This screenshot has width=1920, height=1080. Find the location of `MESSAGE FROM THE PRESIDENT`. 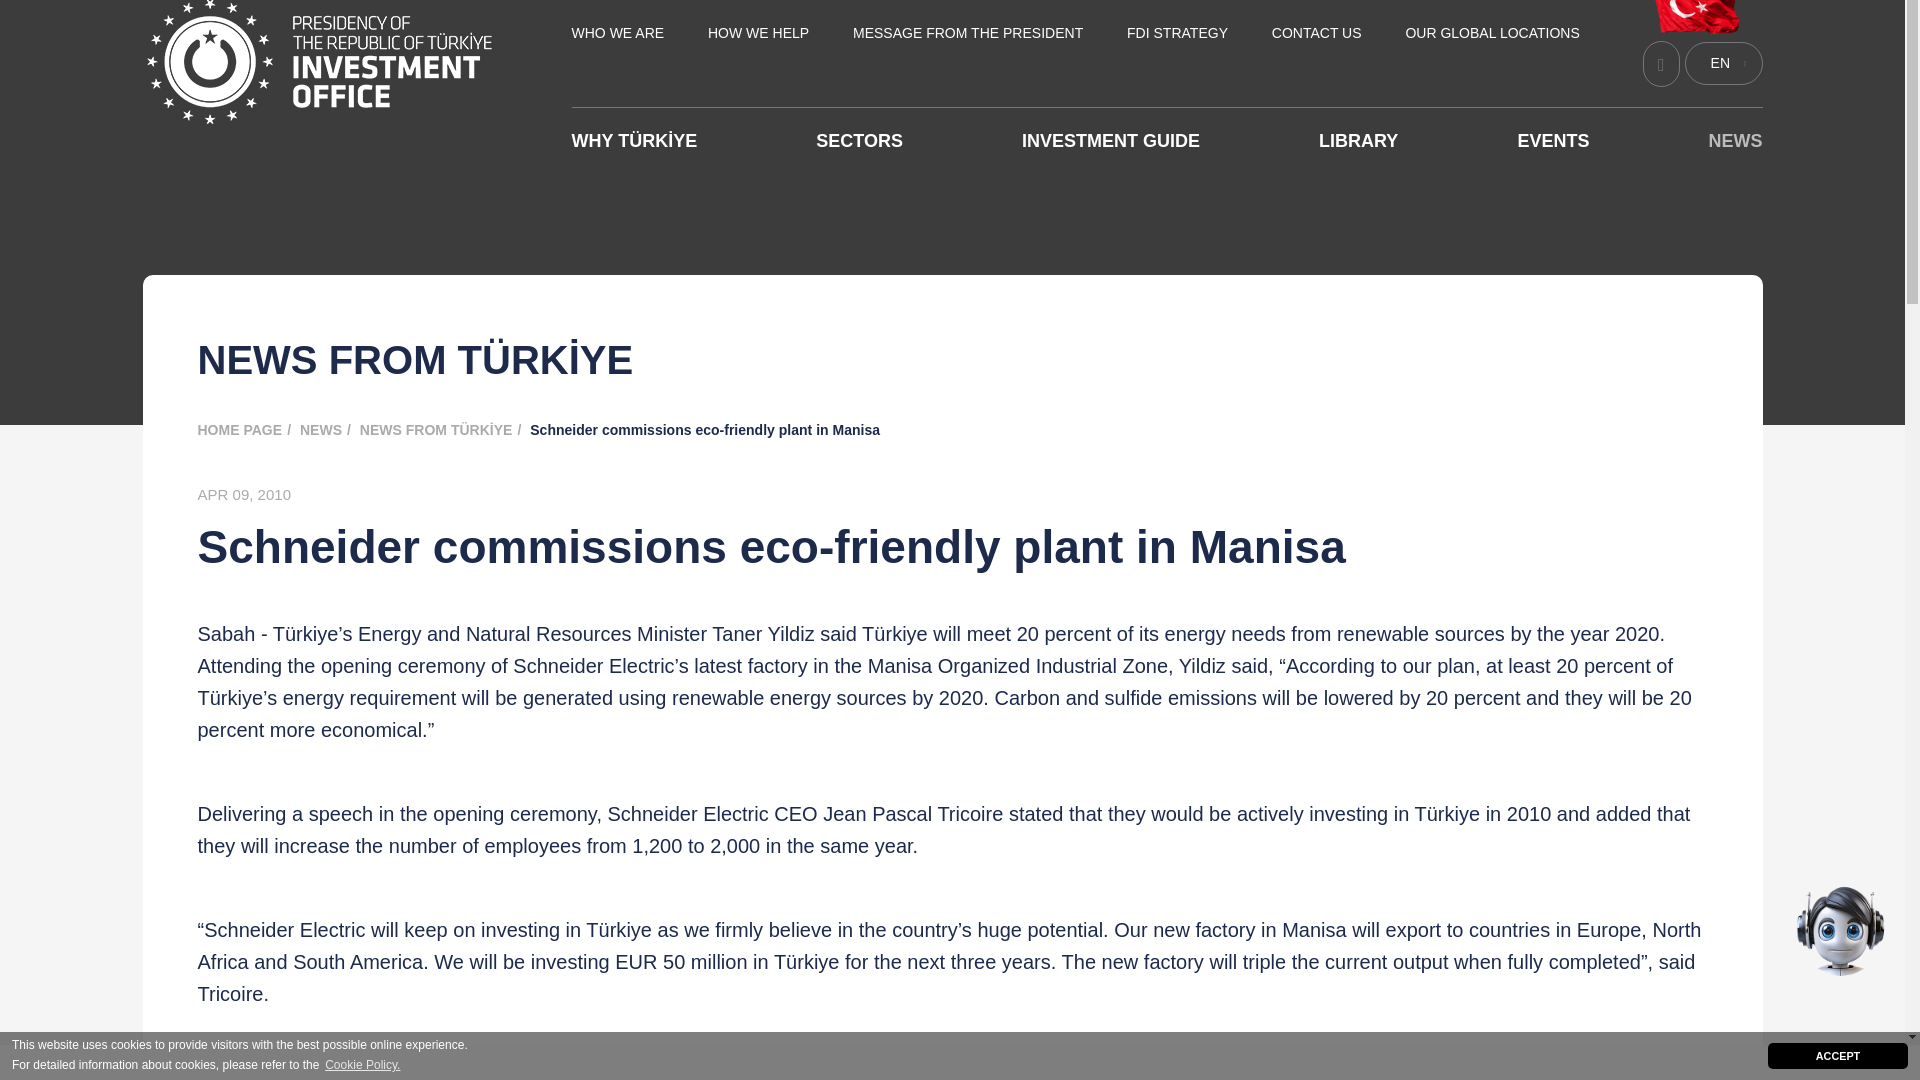

MESSAGE FROM THE PRESIDENT is located at coordinates (967, 33).